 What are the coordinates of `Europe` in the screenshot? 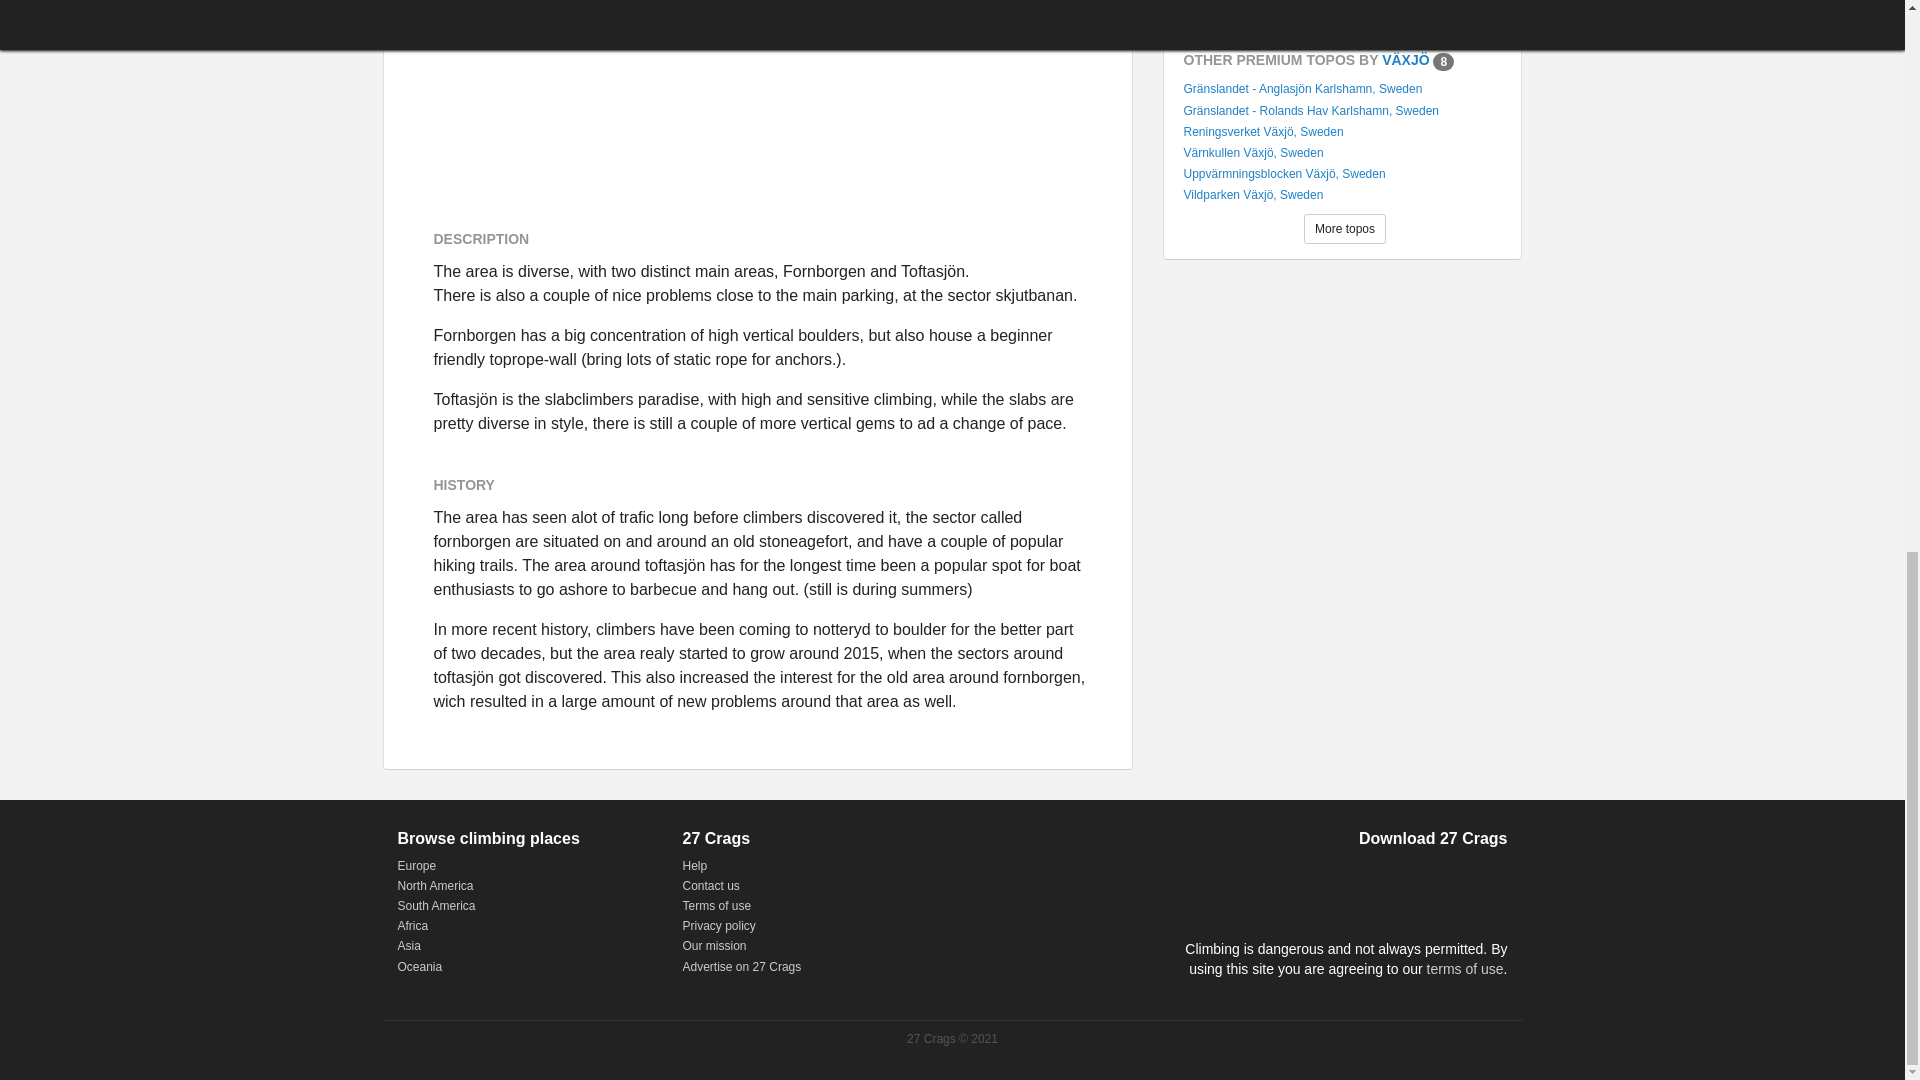 It's located at (417, 865).